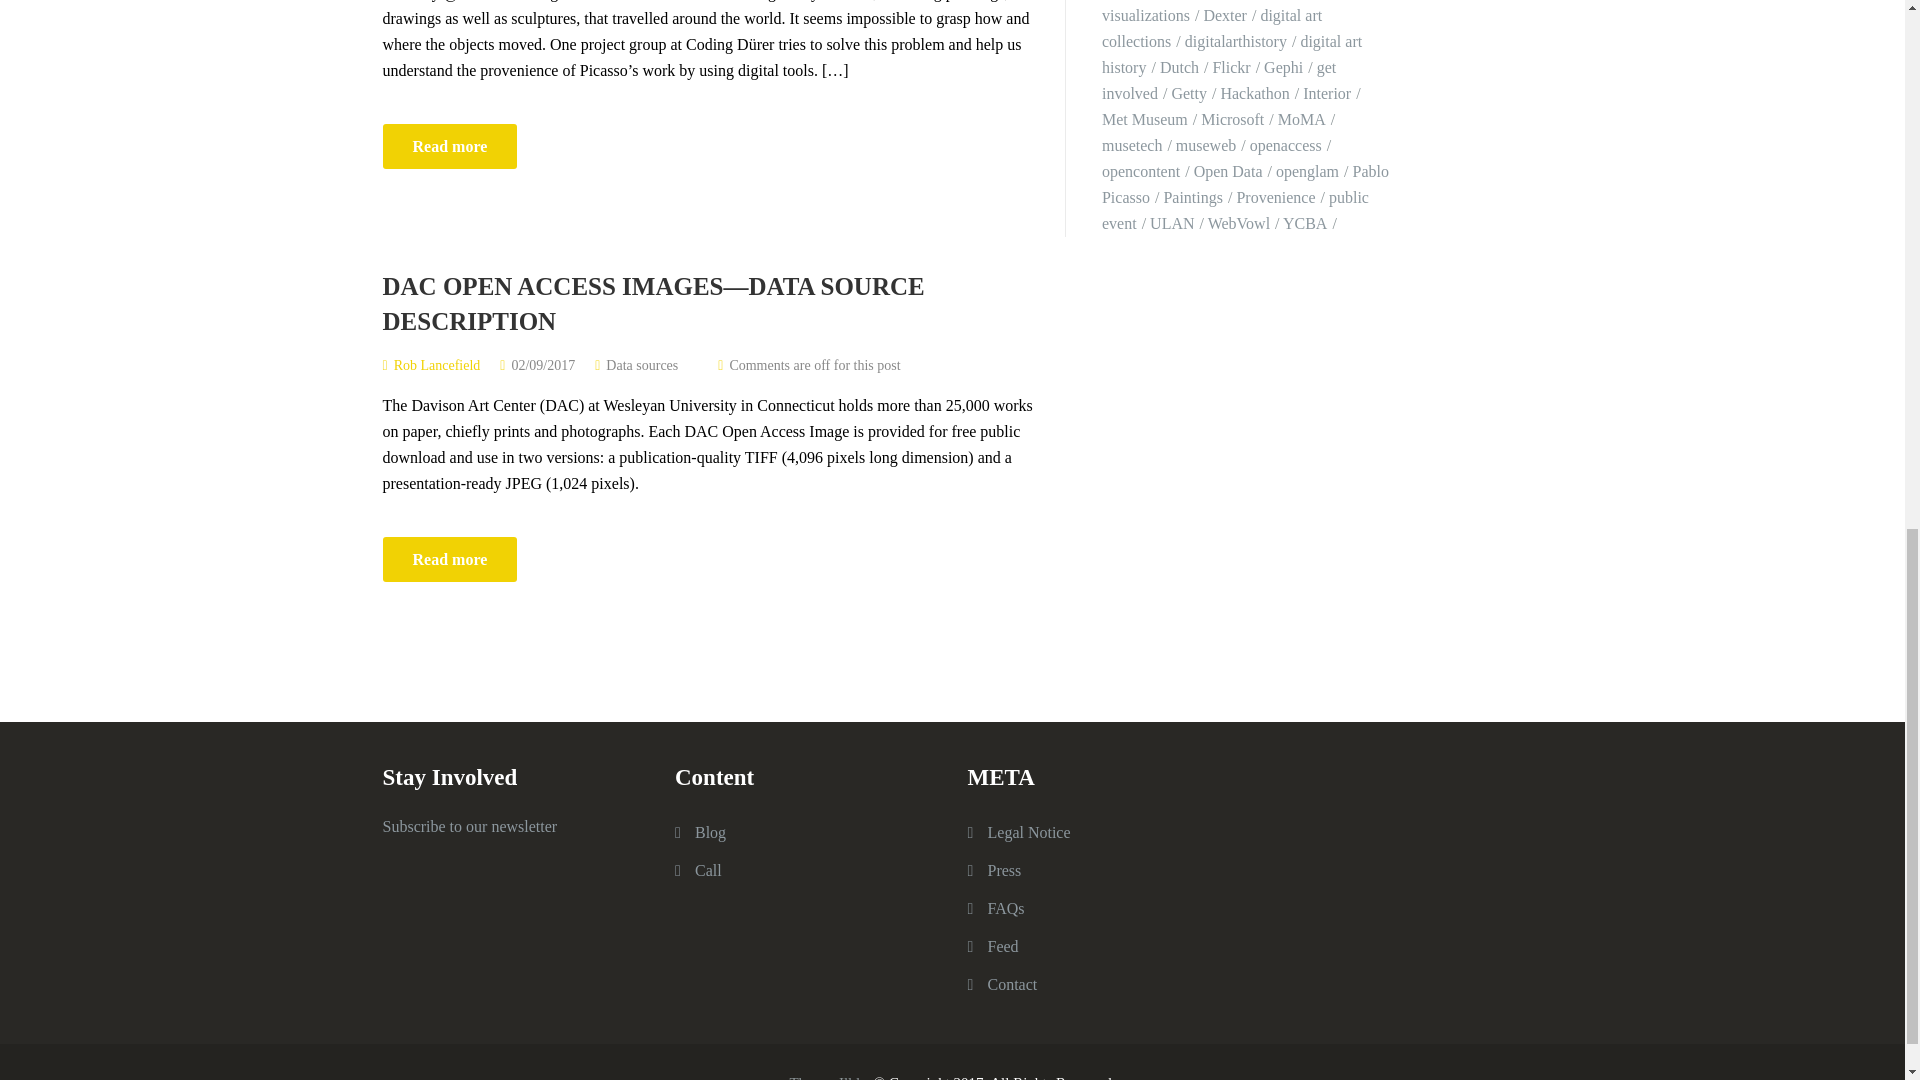 The image size is (1920, 1080). I want to click on Read more, so click(449, 559).